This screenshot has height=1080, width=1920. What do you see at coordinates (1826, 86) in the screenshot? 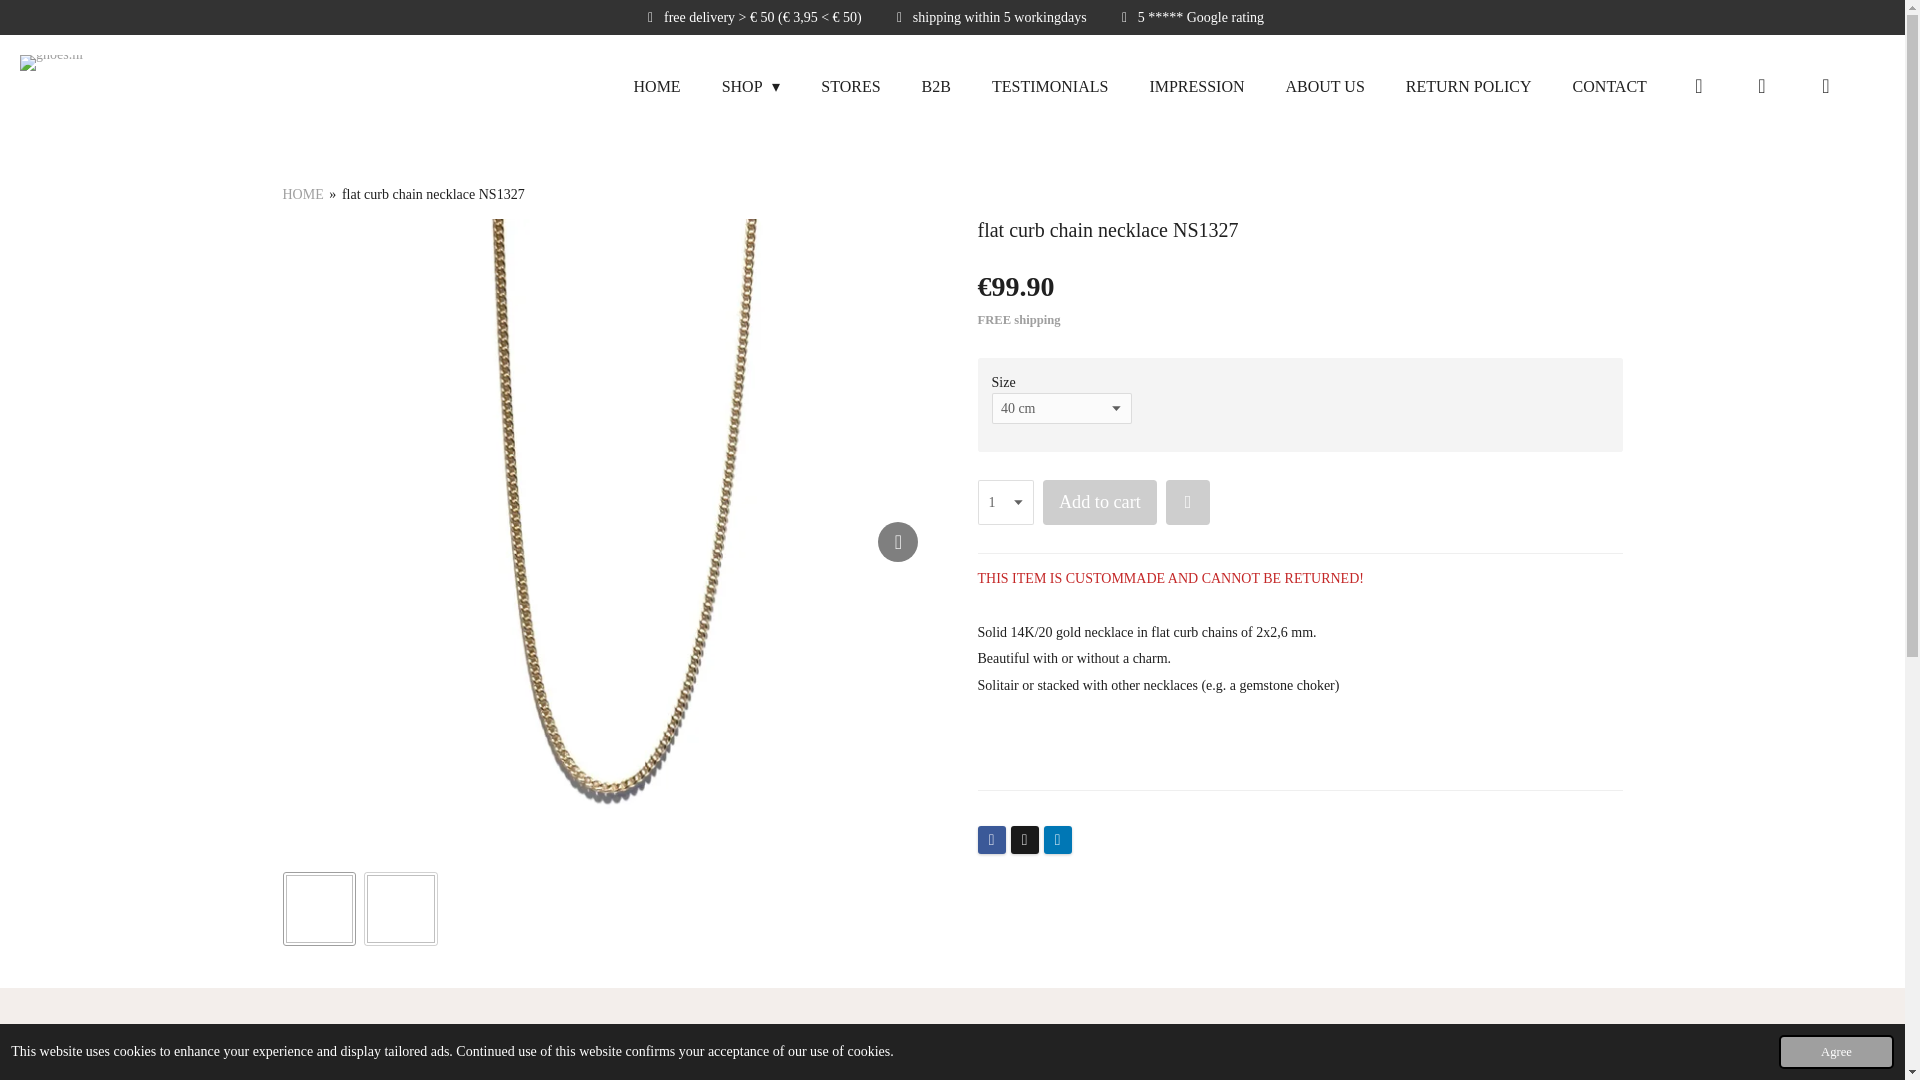
I see `View cart` at bounding box center [1826, 86].